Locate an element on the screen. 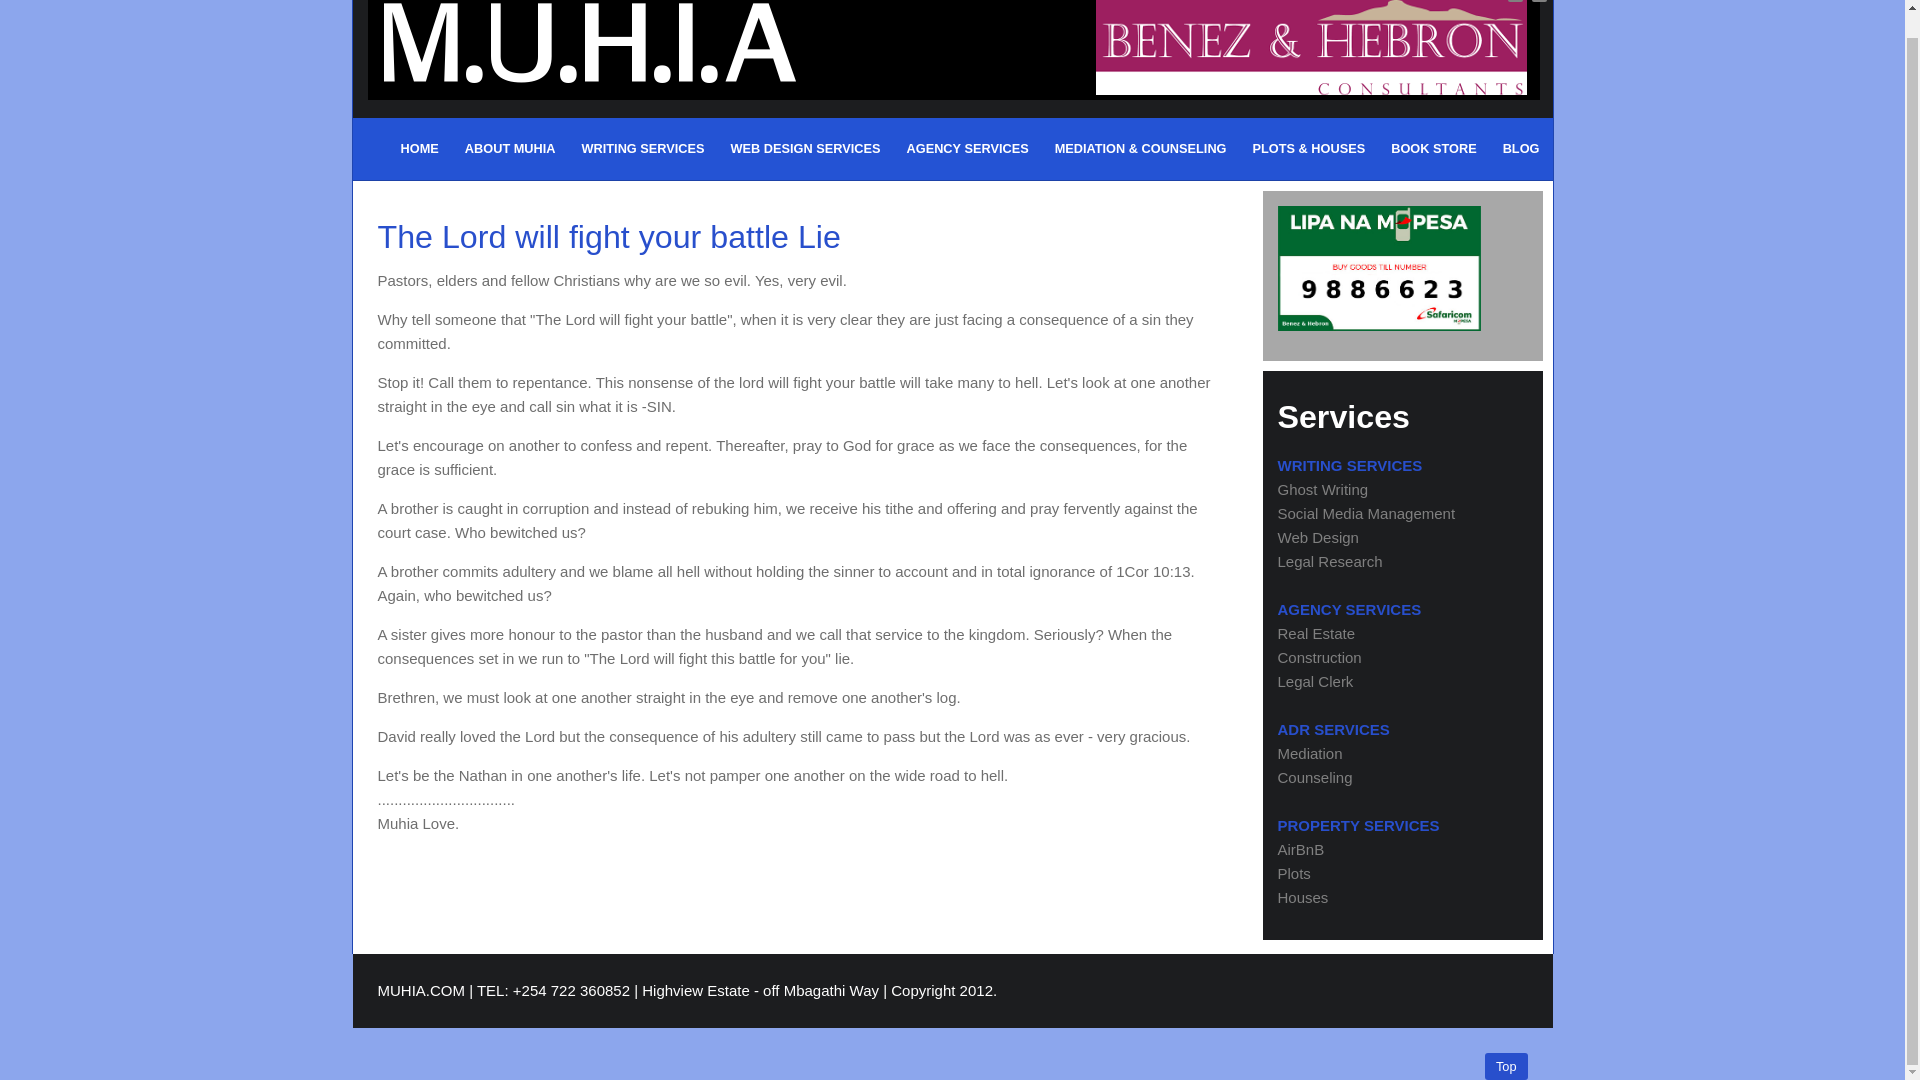  PROPERTY SERVICES is located at coordinates (1359, 824).